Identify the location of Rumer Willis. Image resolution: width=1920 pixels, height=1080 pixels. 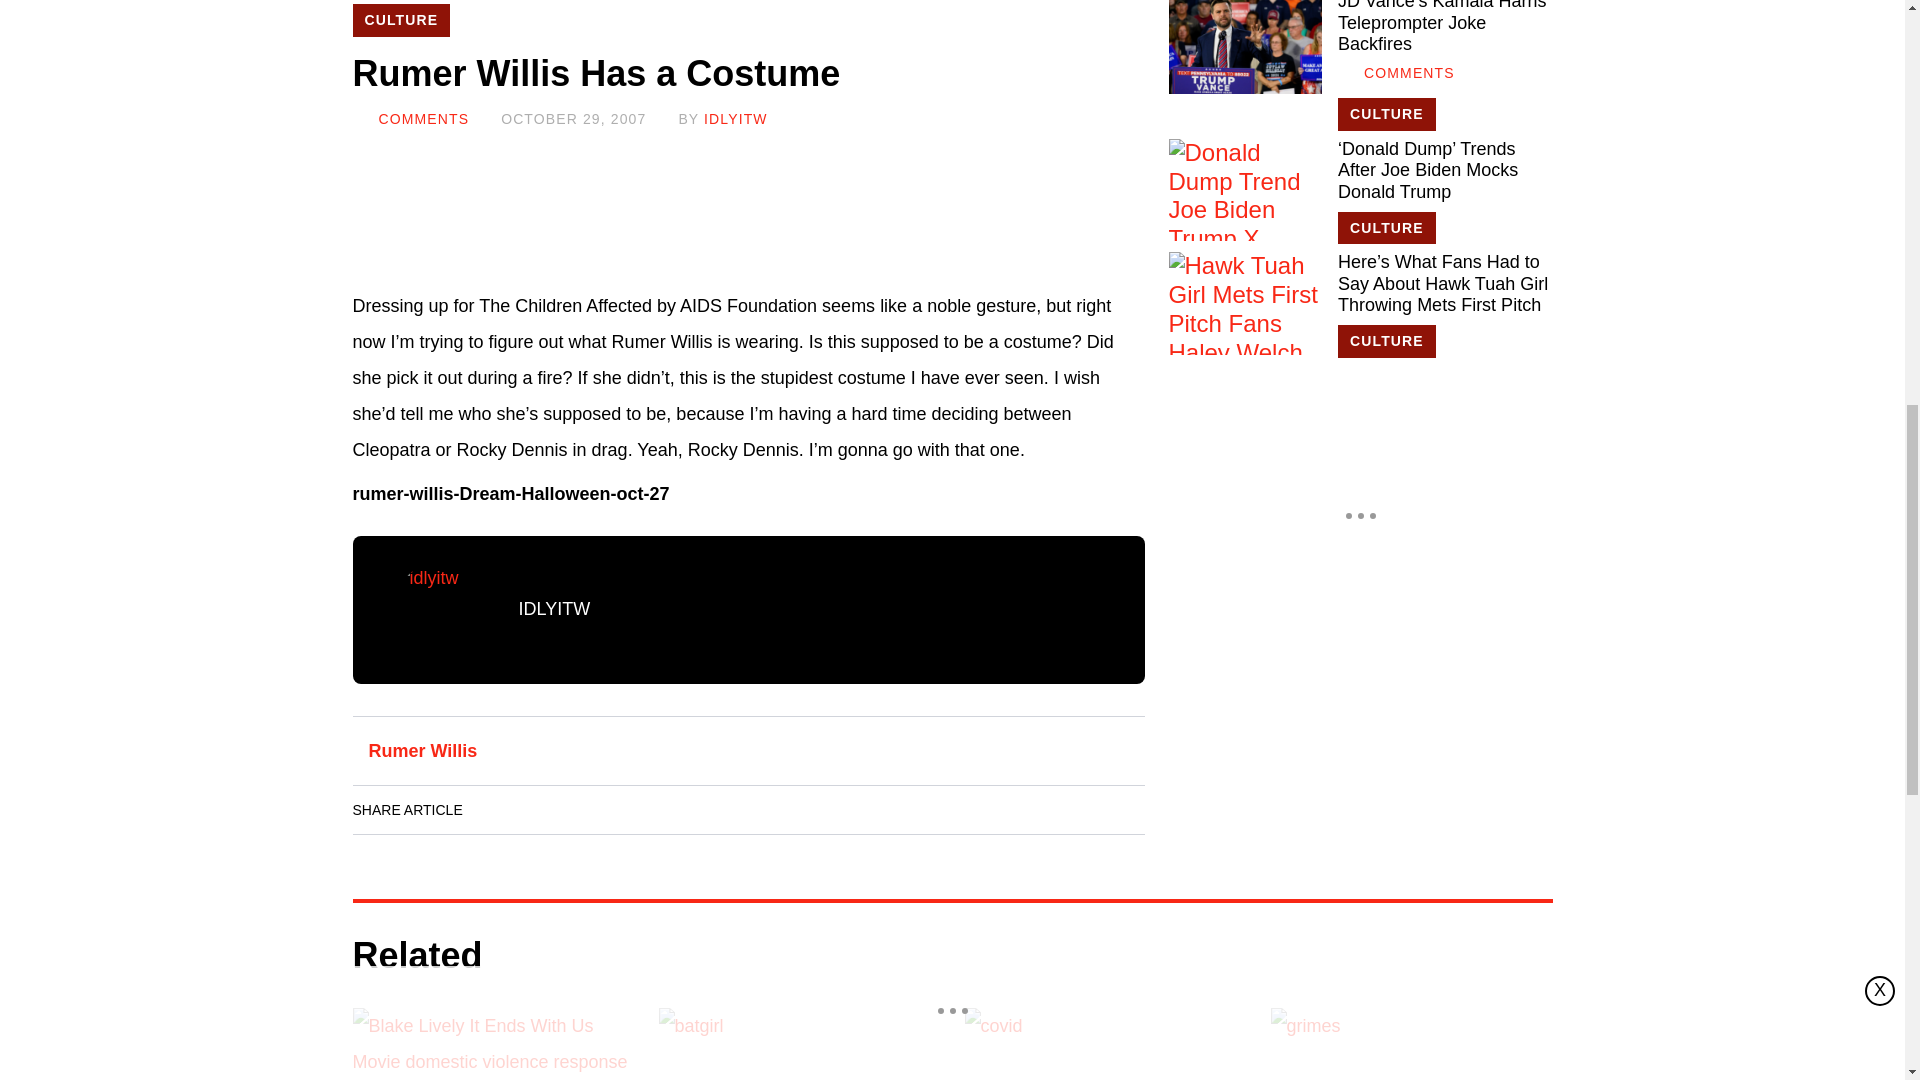
(422, 750).